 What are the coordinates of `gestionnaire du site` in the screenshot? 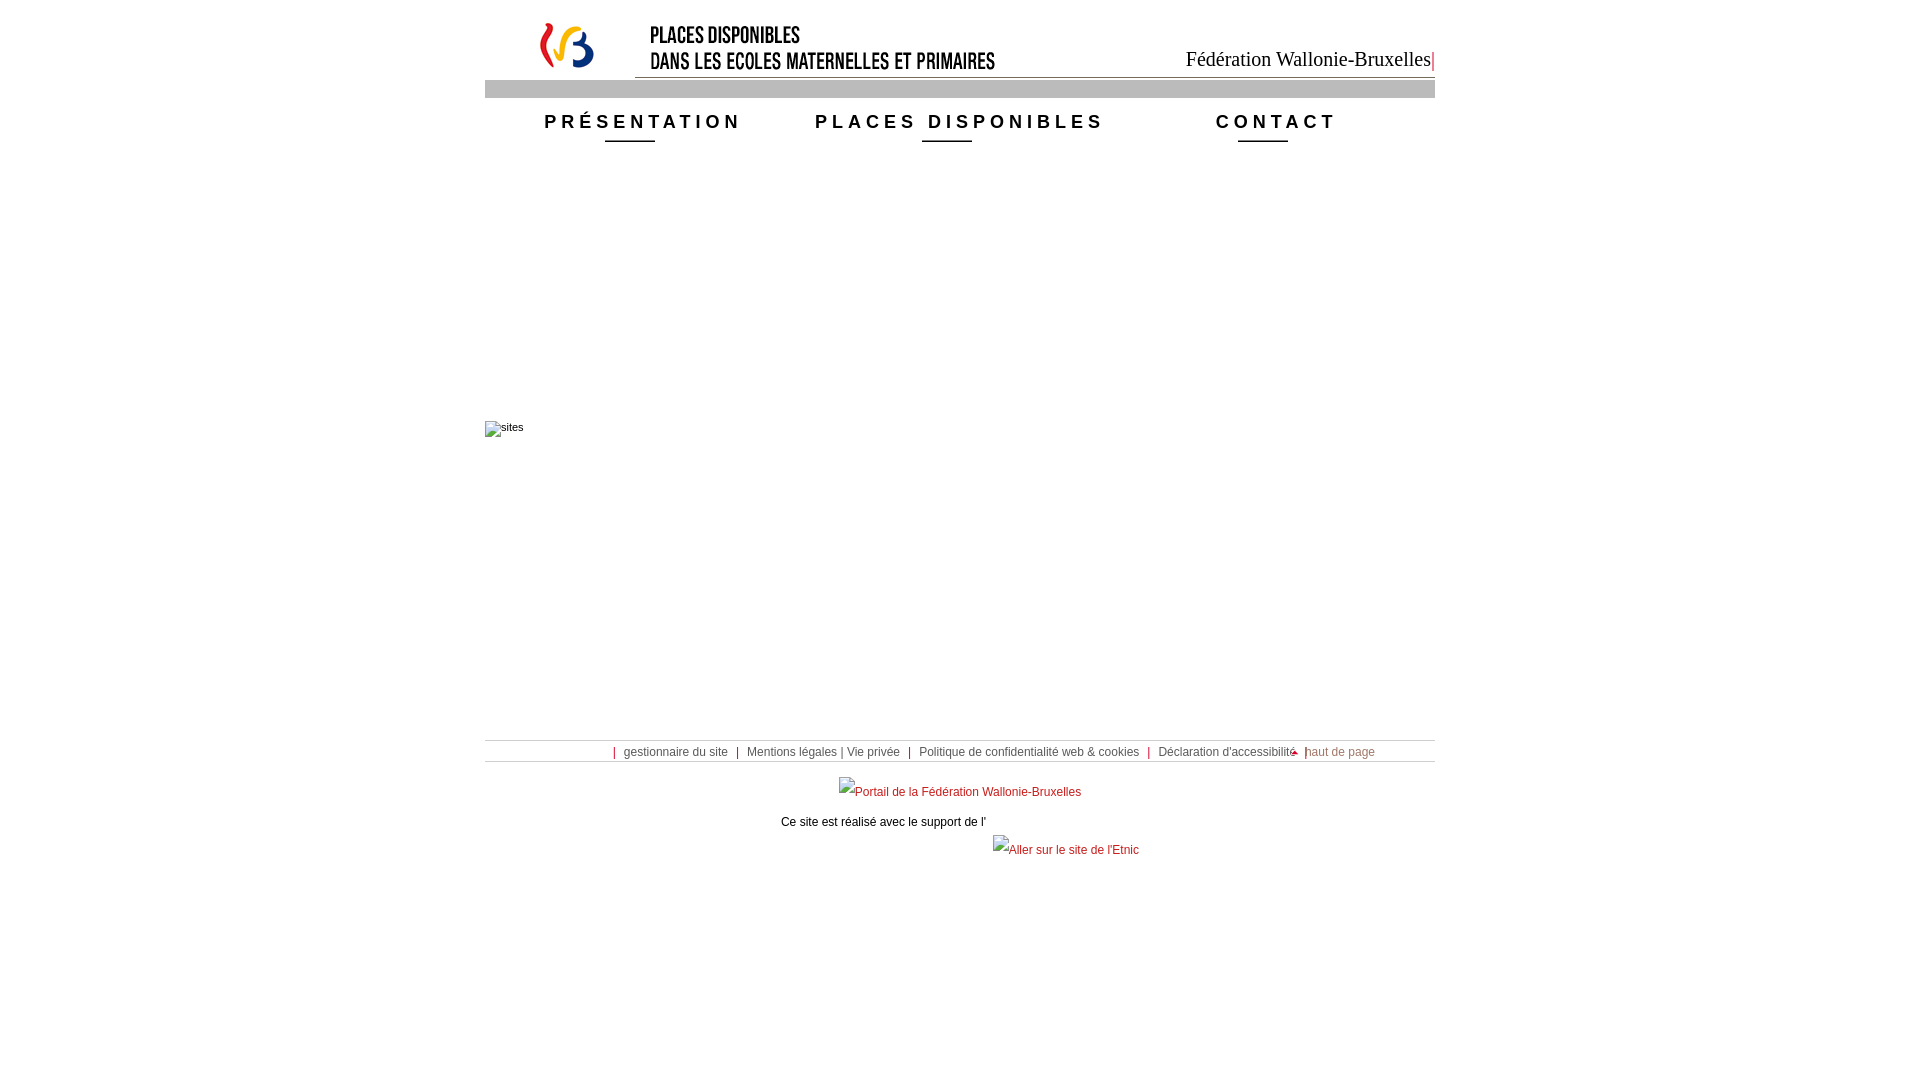 It's located at (676, 752).